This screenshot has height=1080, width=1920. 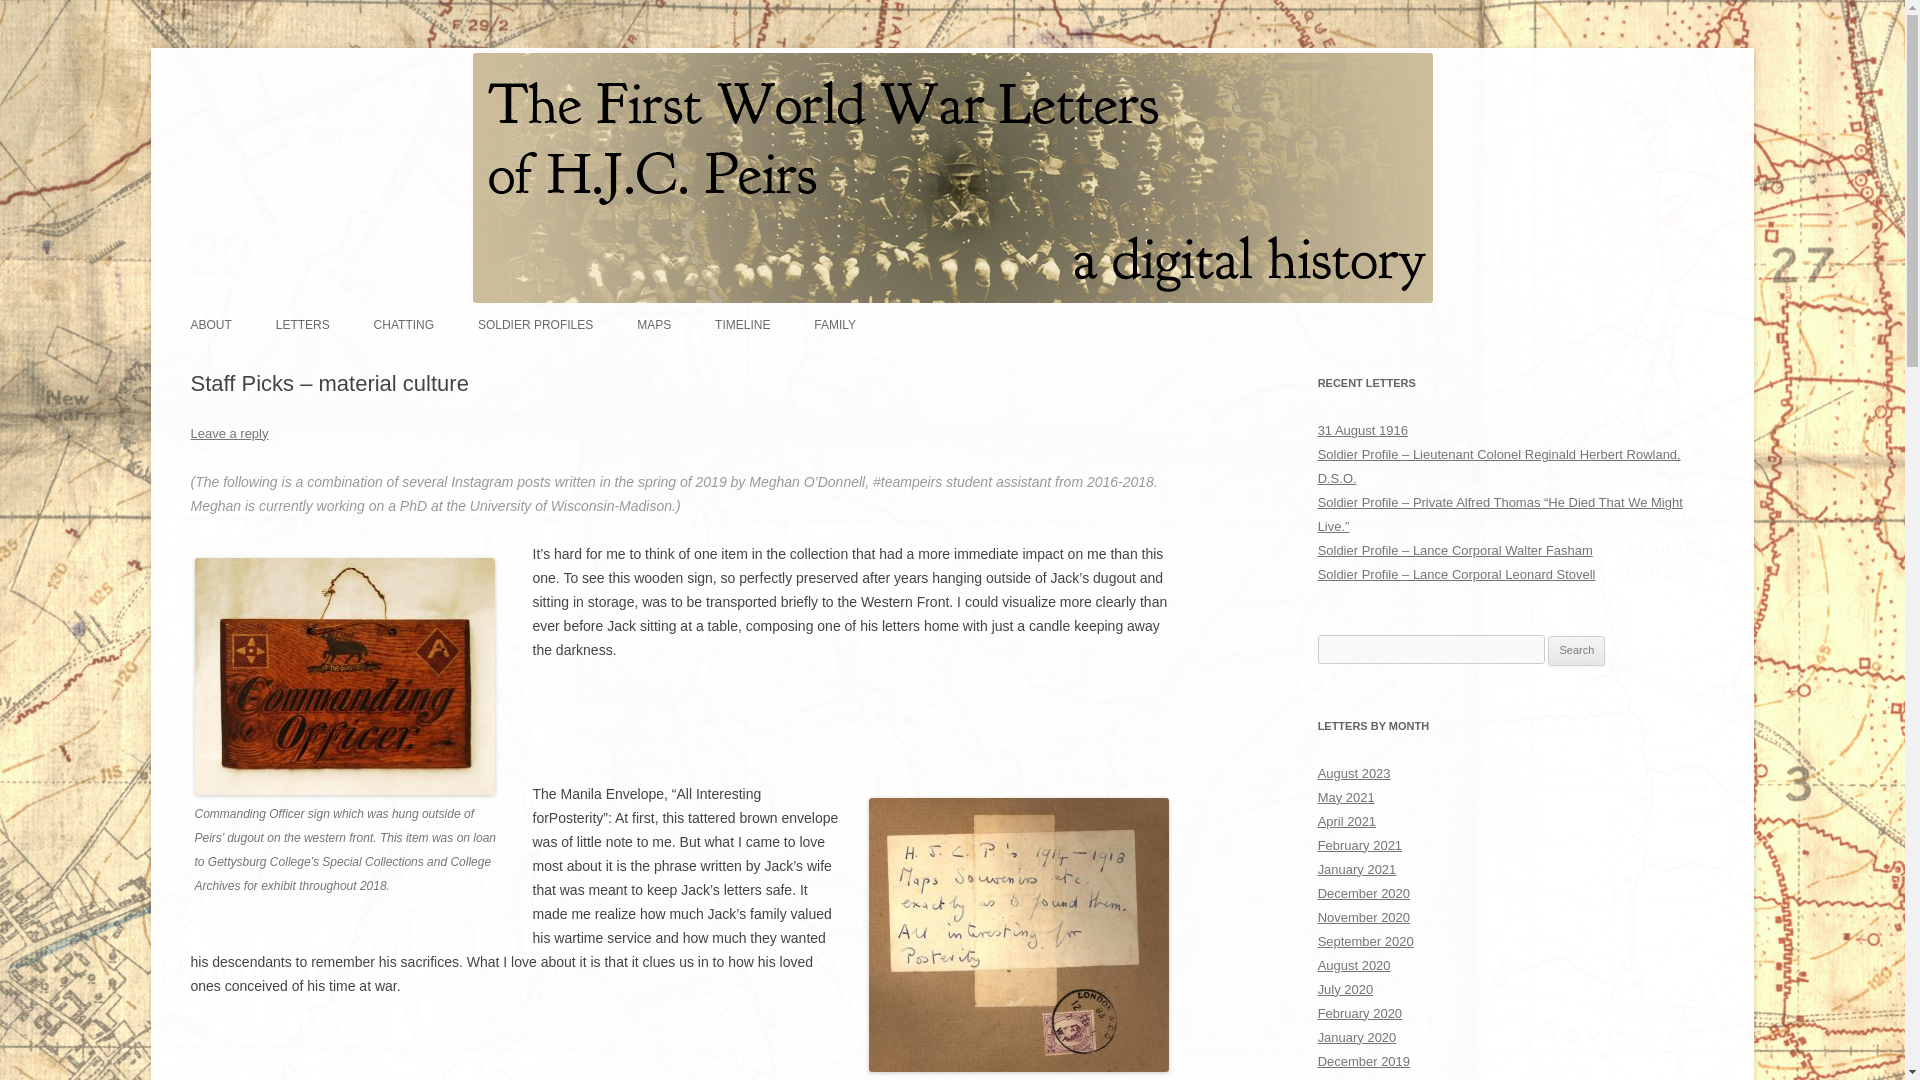 I want to click on 31 August 1916, so click(x=1362, y=430).